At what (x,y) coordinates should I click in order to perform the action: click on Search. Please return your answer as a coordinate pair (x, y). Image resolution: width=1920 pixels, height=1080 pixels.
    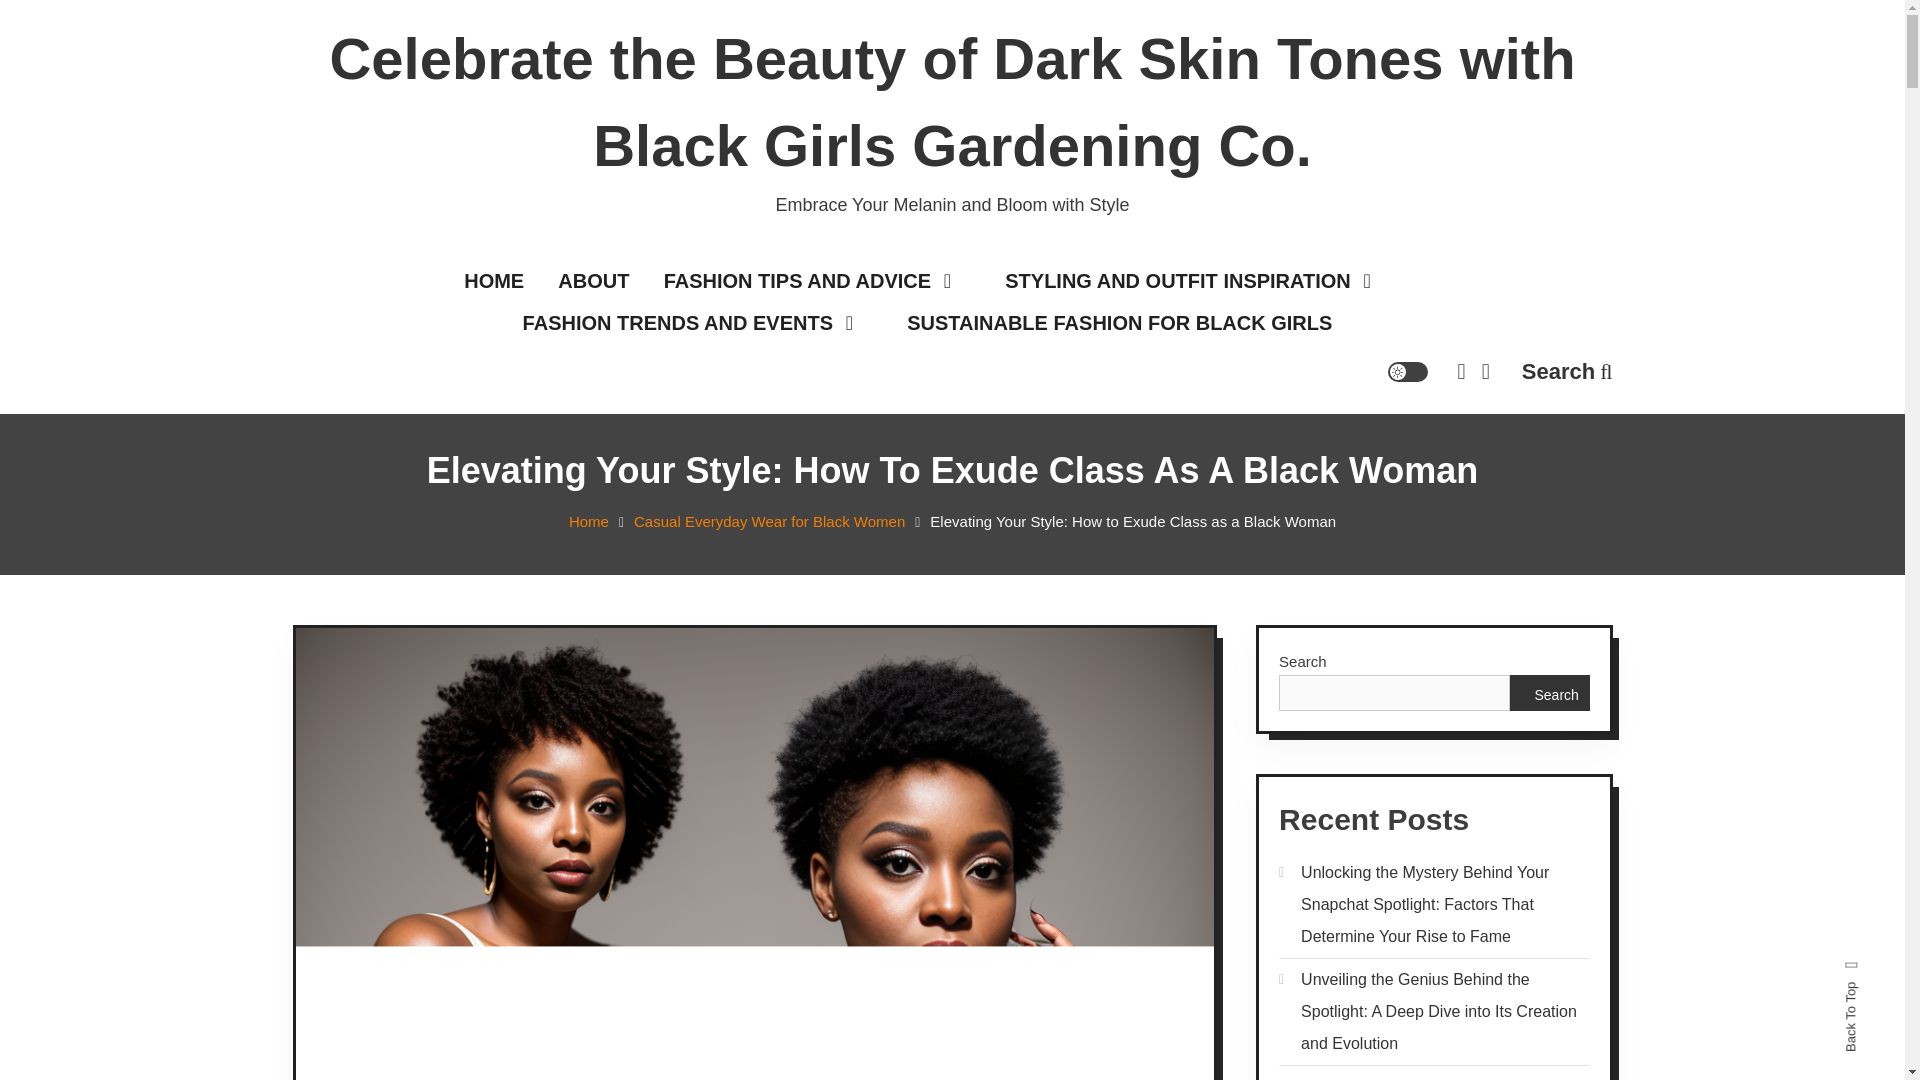
    Looking at the image, I should click on (1014, 570).